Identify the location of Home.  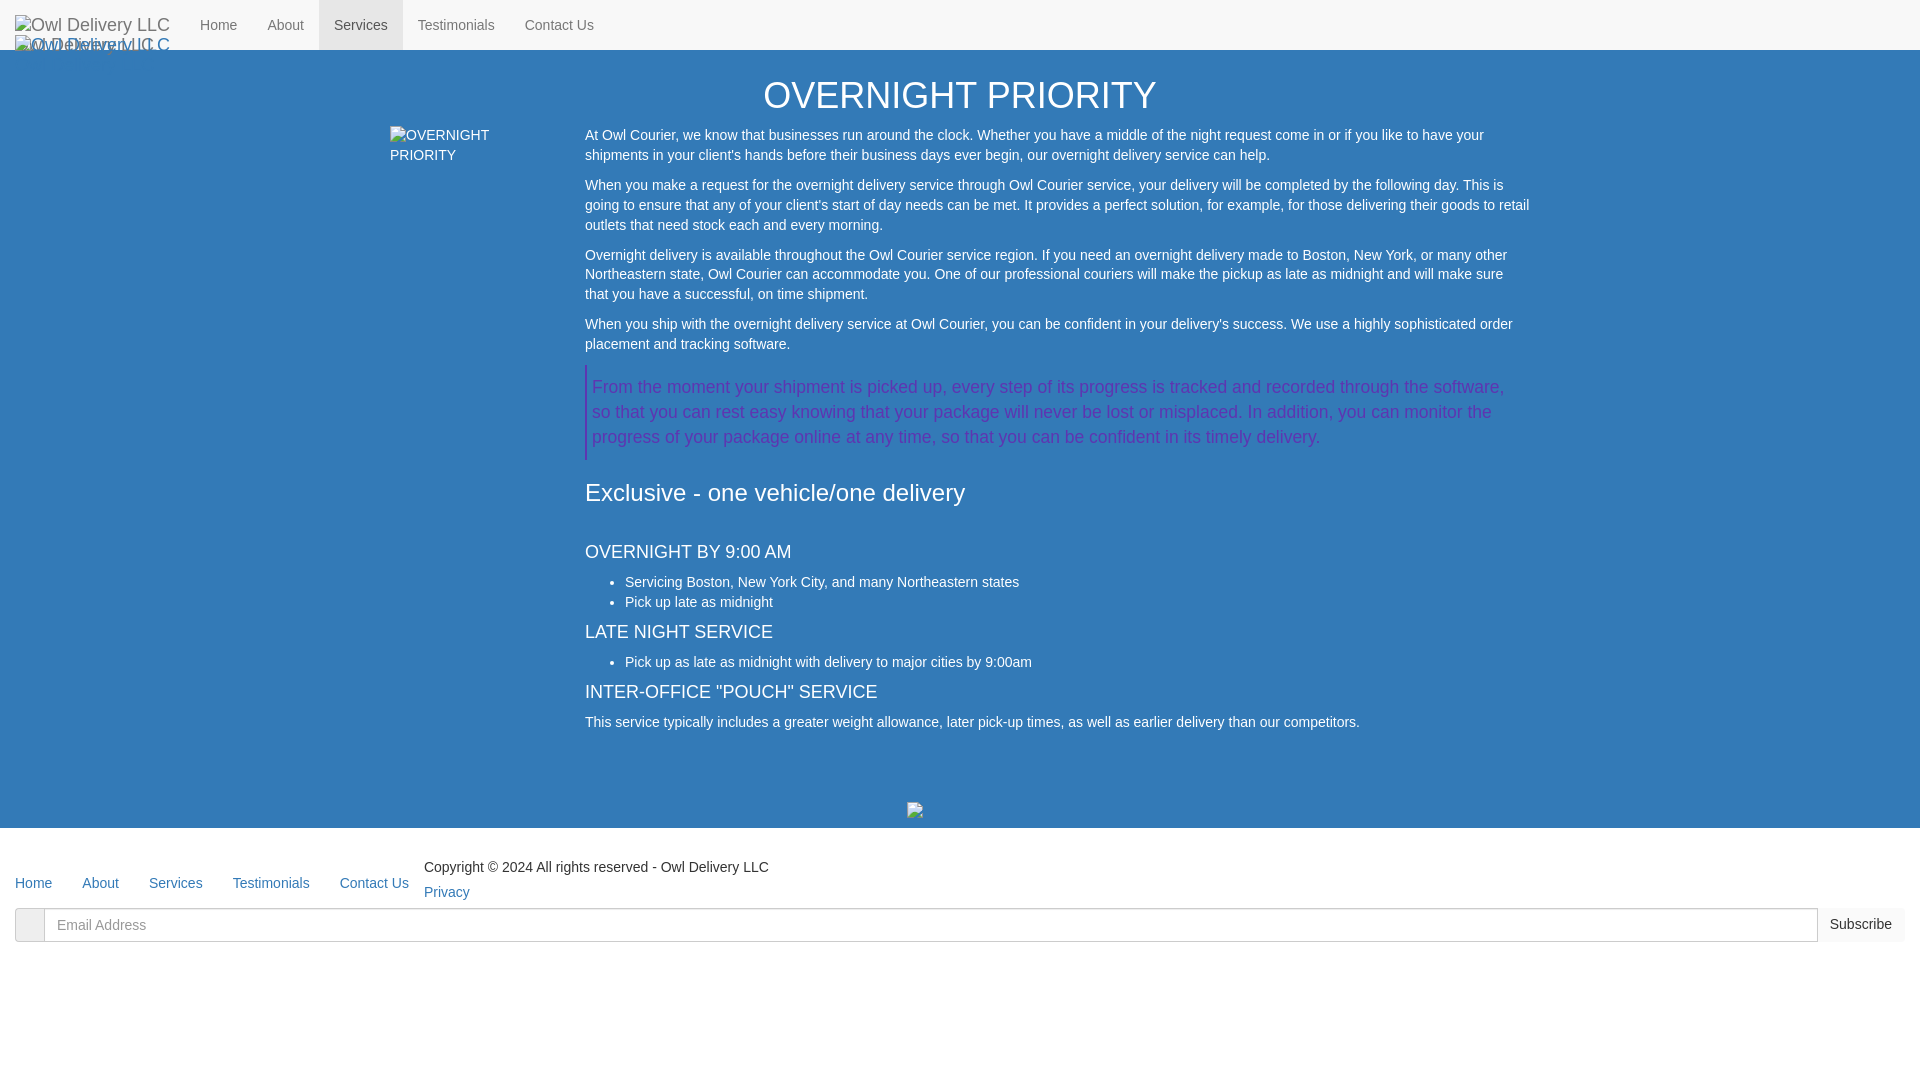
(218, 24).